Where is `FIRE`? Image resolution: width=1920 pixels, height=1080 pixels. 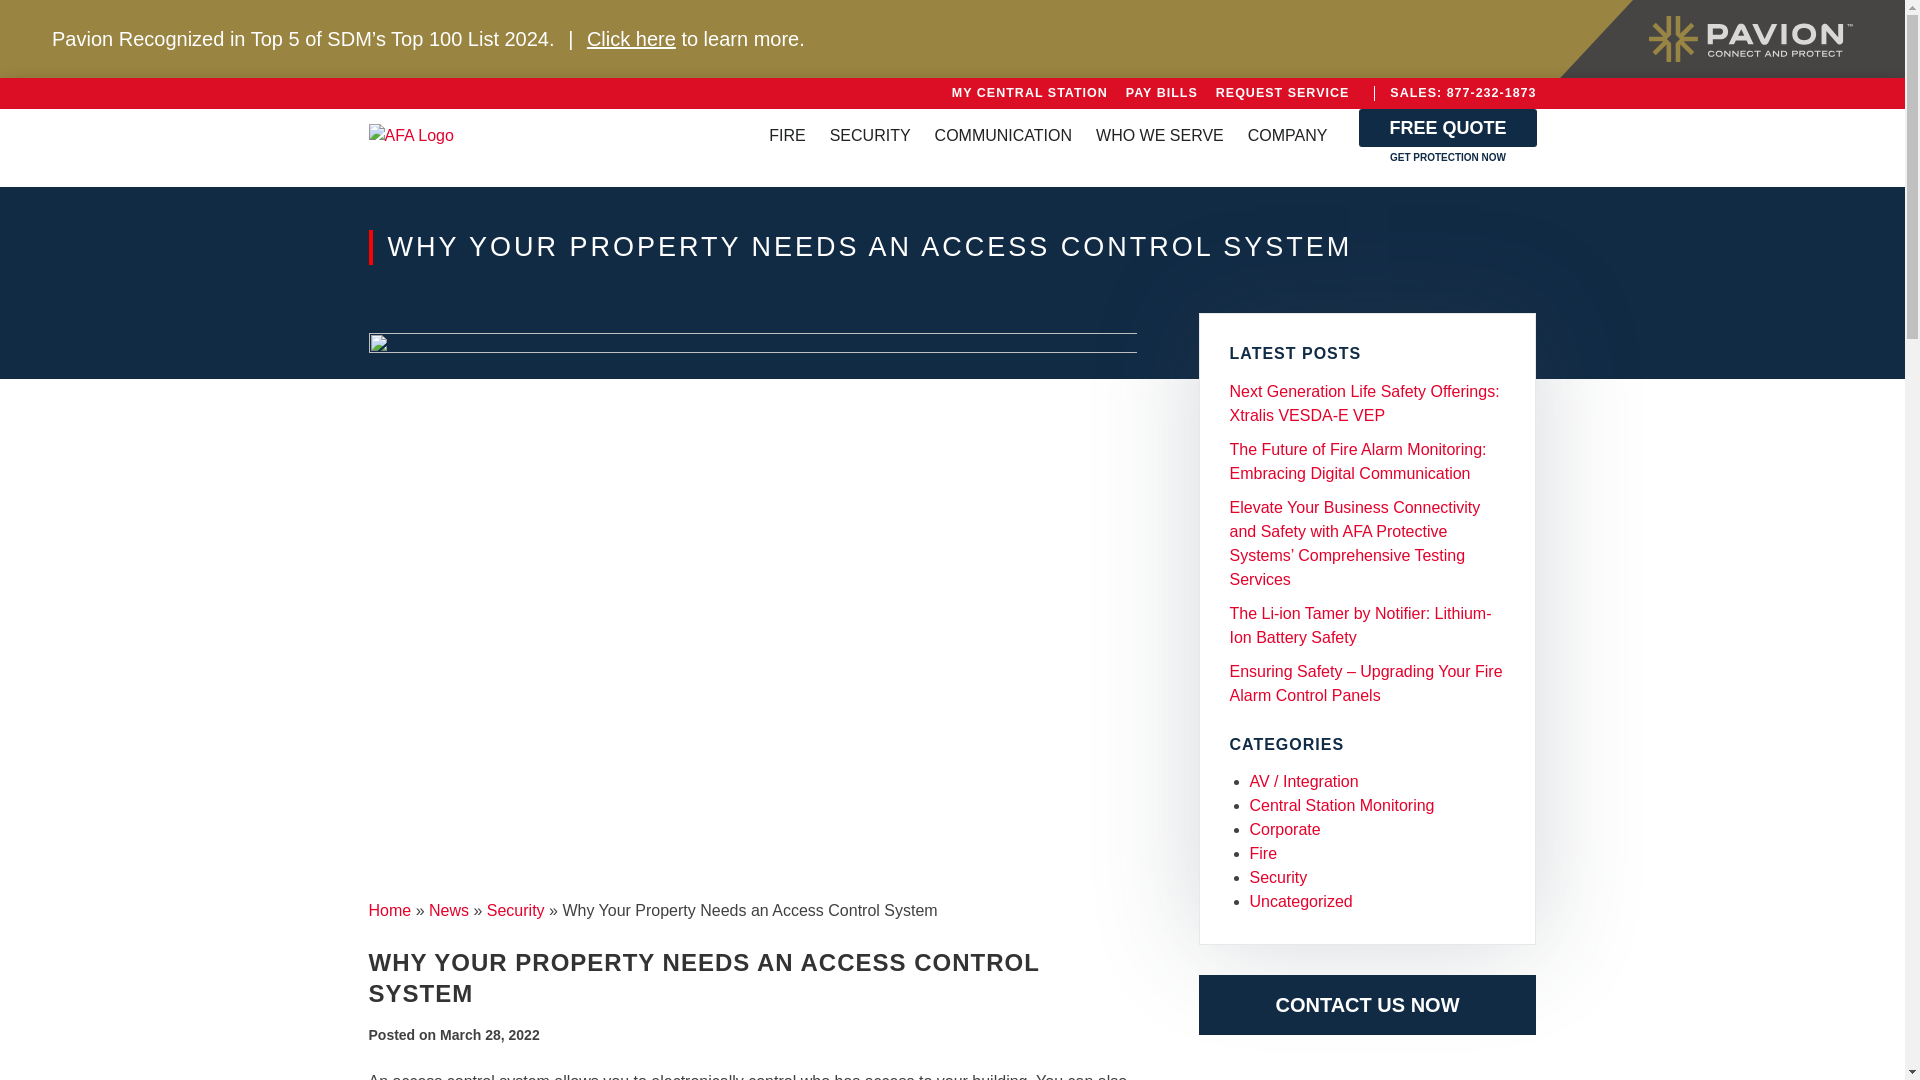 FIRE is located at coordinates (786, 136).